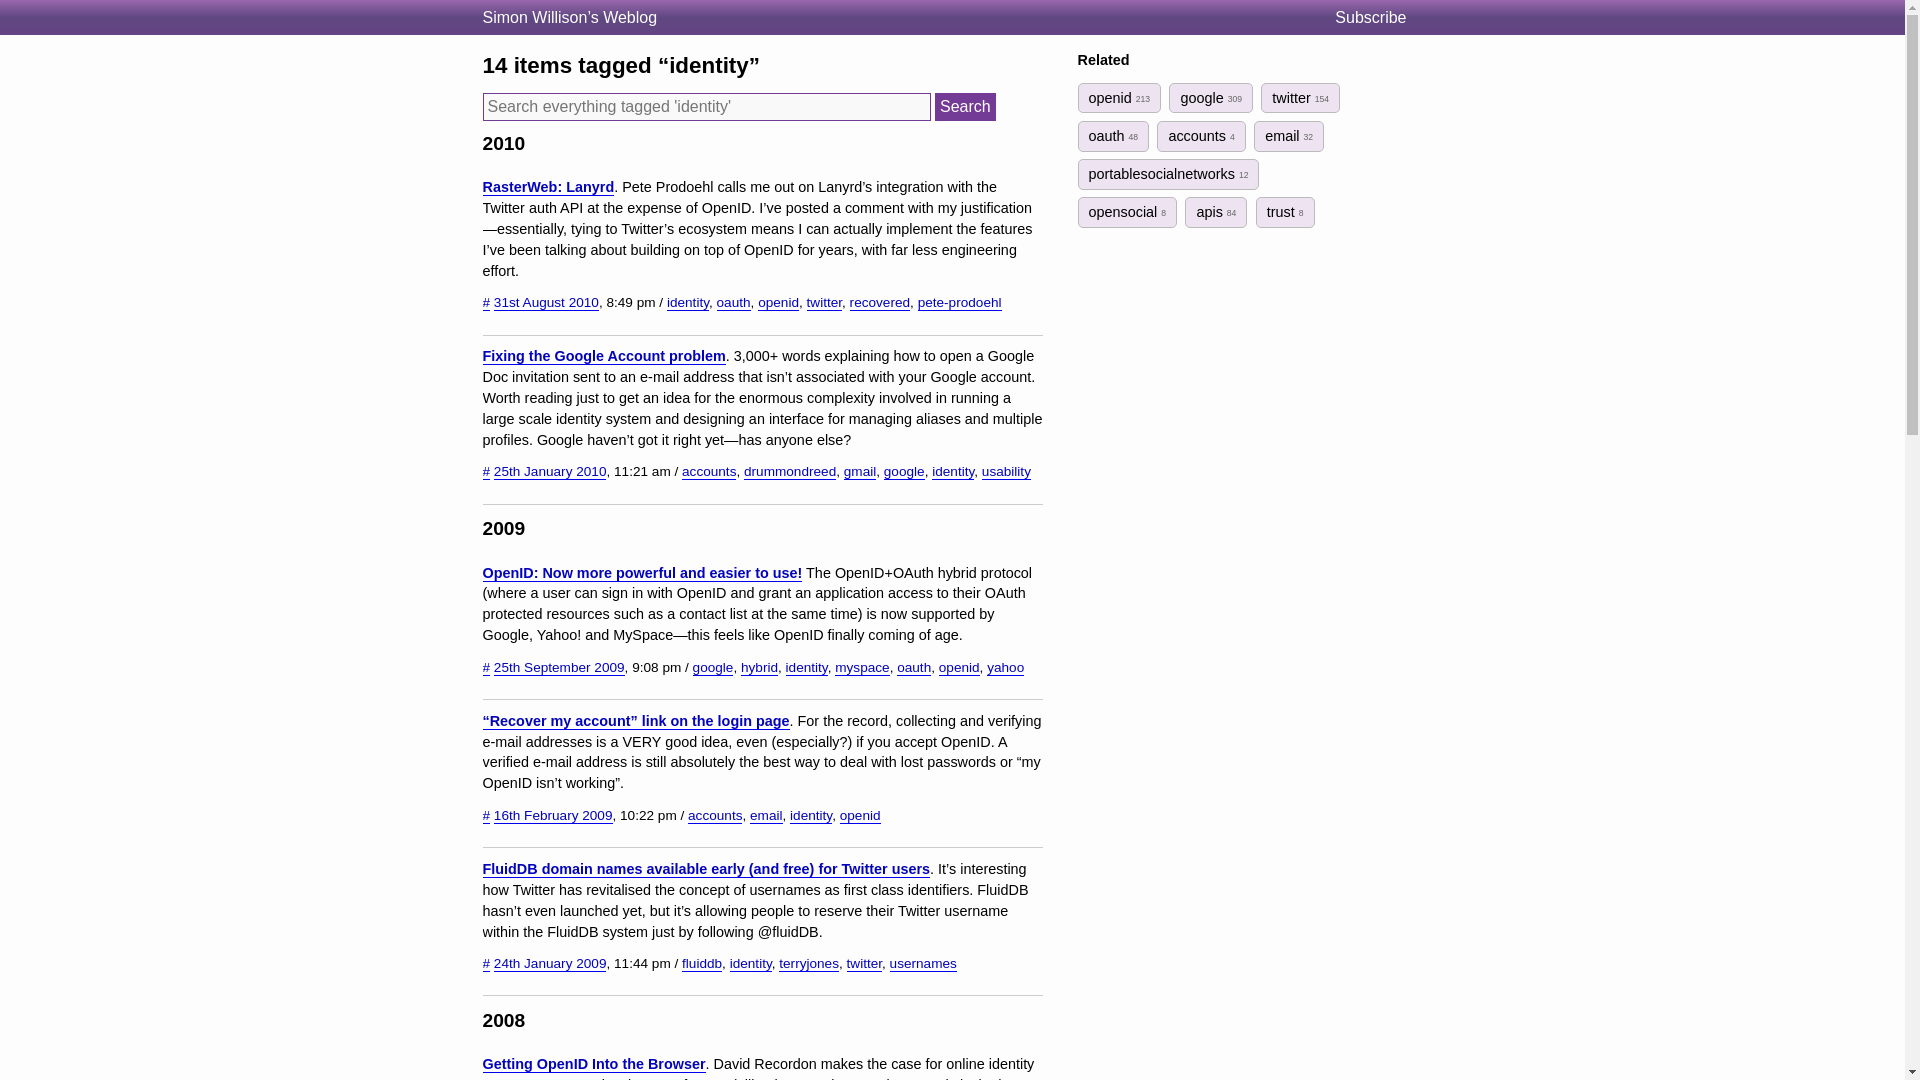  What do you see at coordinates (860, 816) in the screenshot?
I see `openid` at bounding box center [860, 816].